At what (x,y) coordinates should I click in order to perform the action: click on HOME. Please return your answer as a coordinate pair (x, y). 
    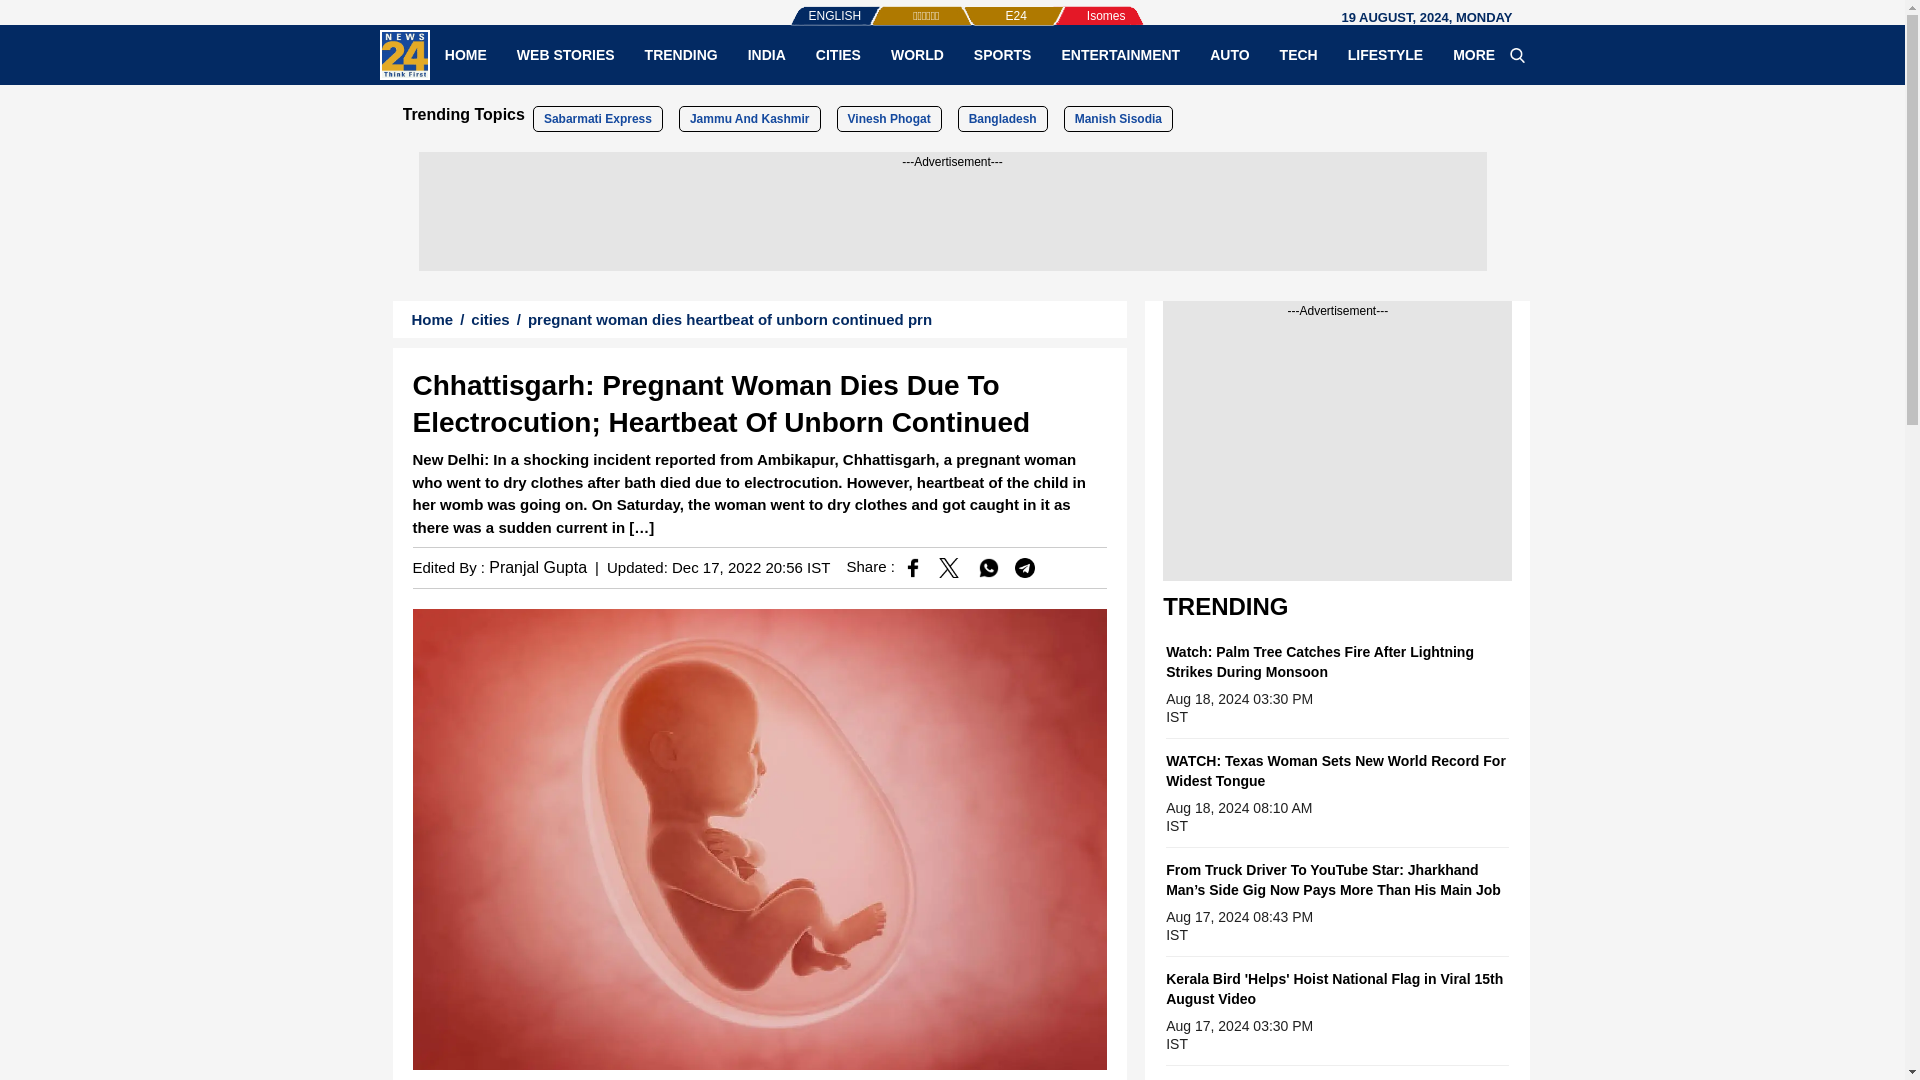
    Looking at the image, I should click on (466, 54).